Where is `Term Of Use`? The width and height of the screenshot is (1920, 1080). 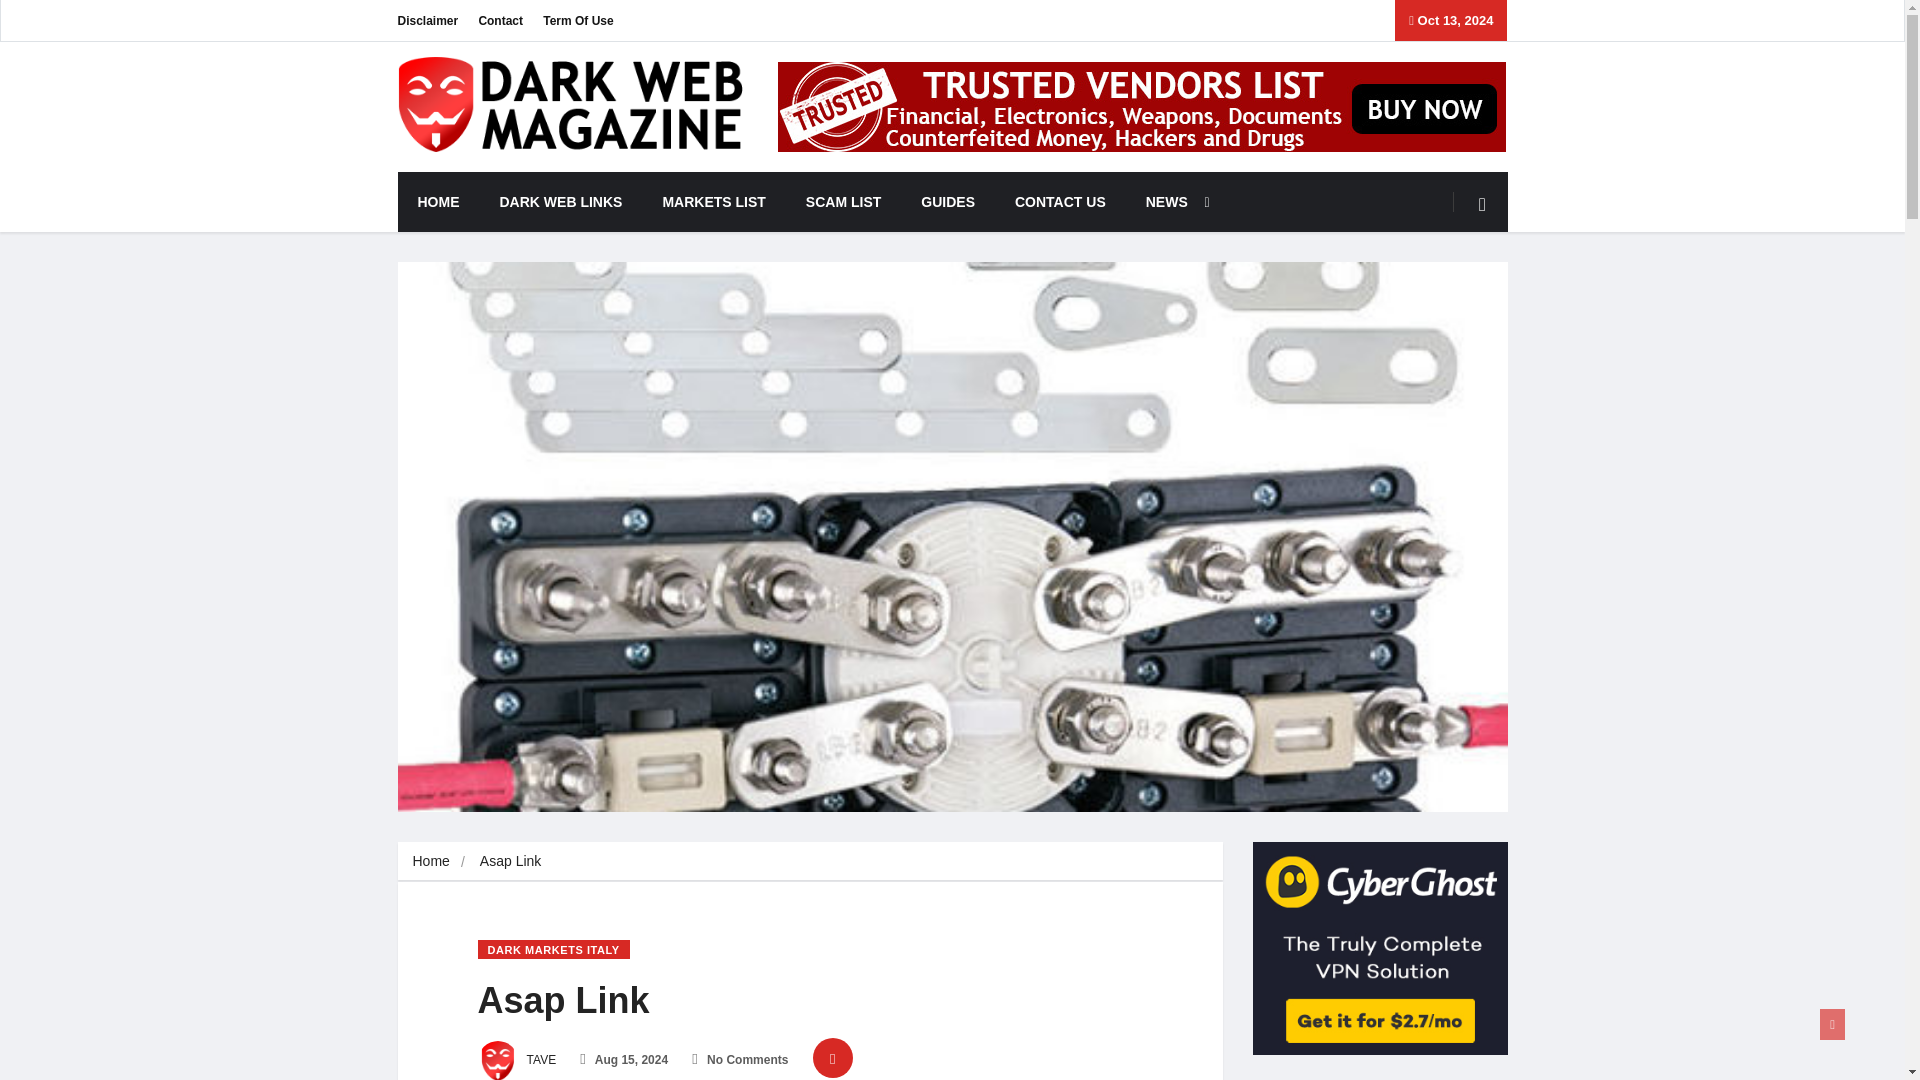 Term Of Use is located at coordinates (578, 20).